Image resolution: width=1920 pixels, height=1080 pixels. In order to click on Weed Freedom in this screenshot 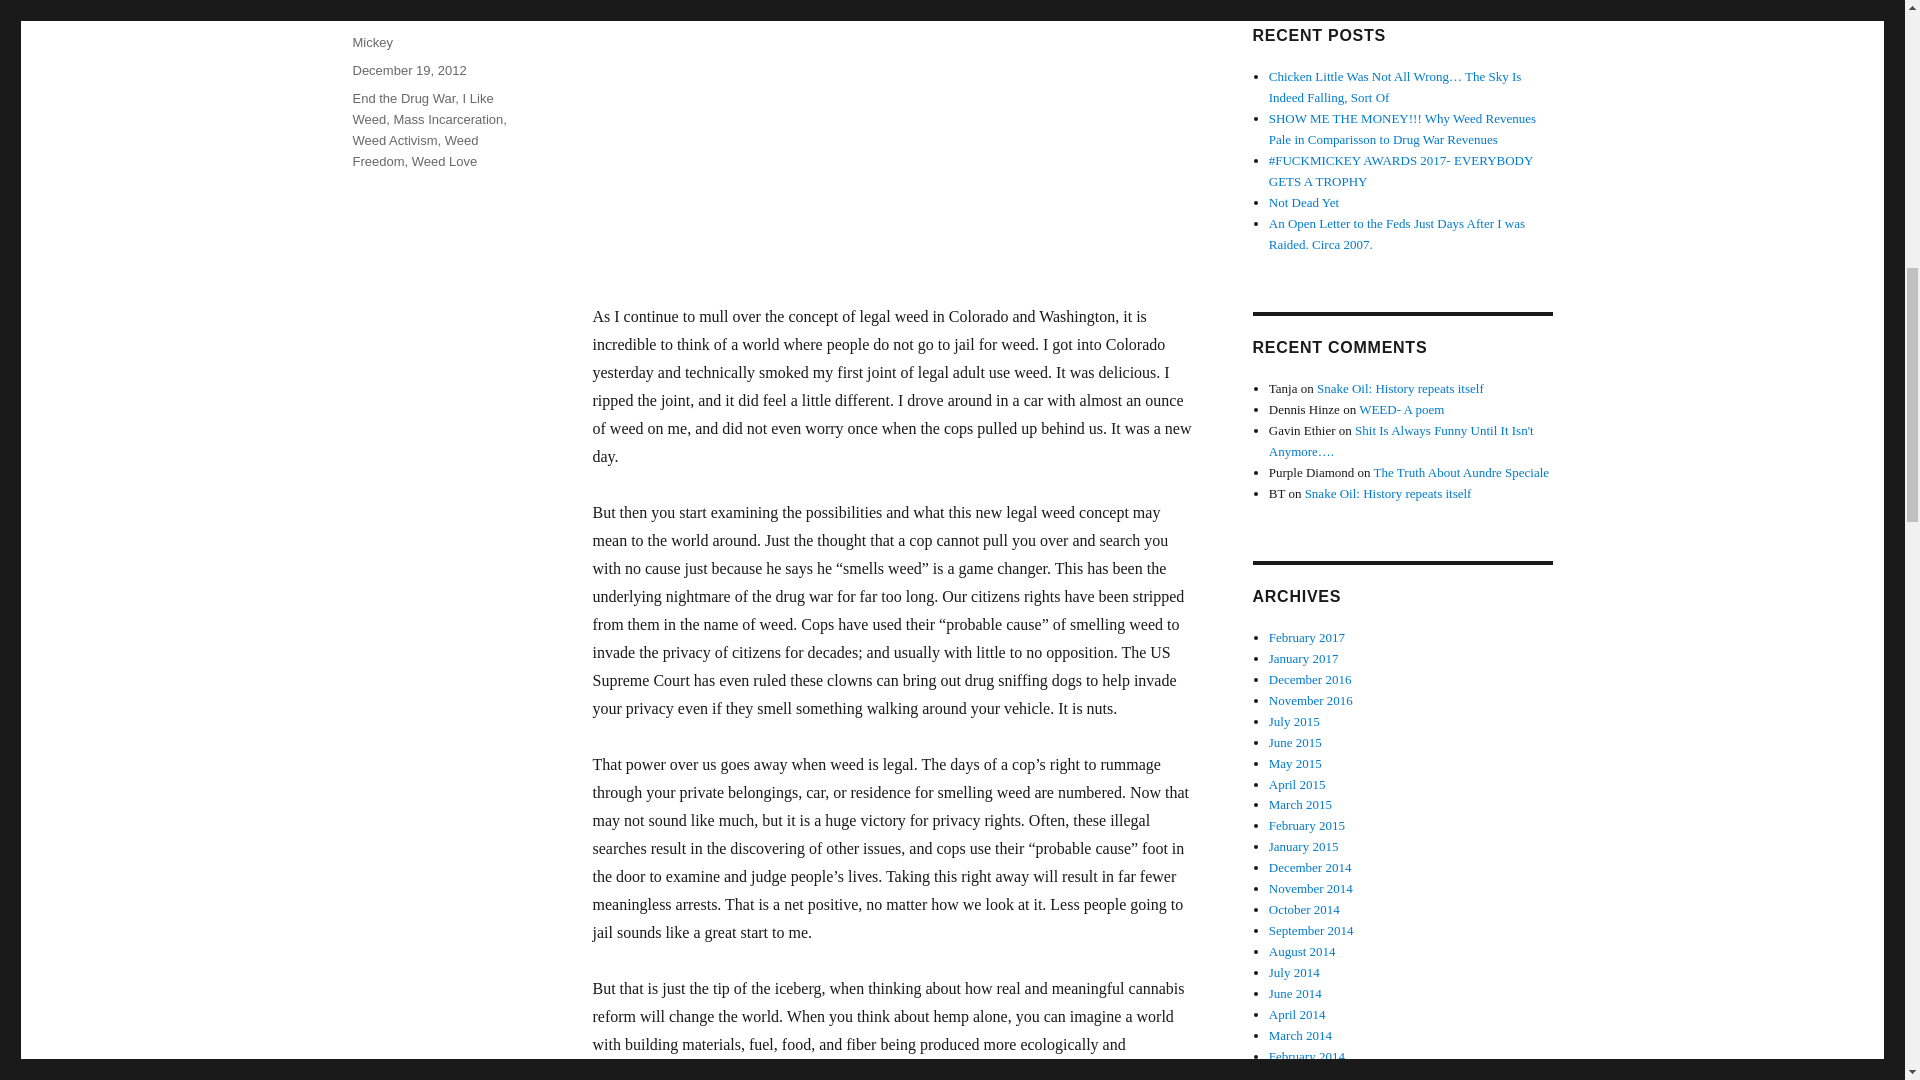, I will do `click(414, 150)`.